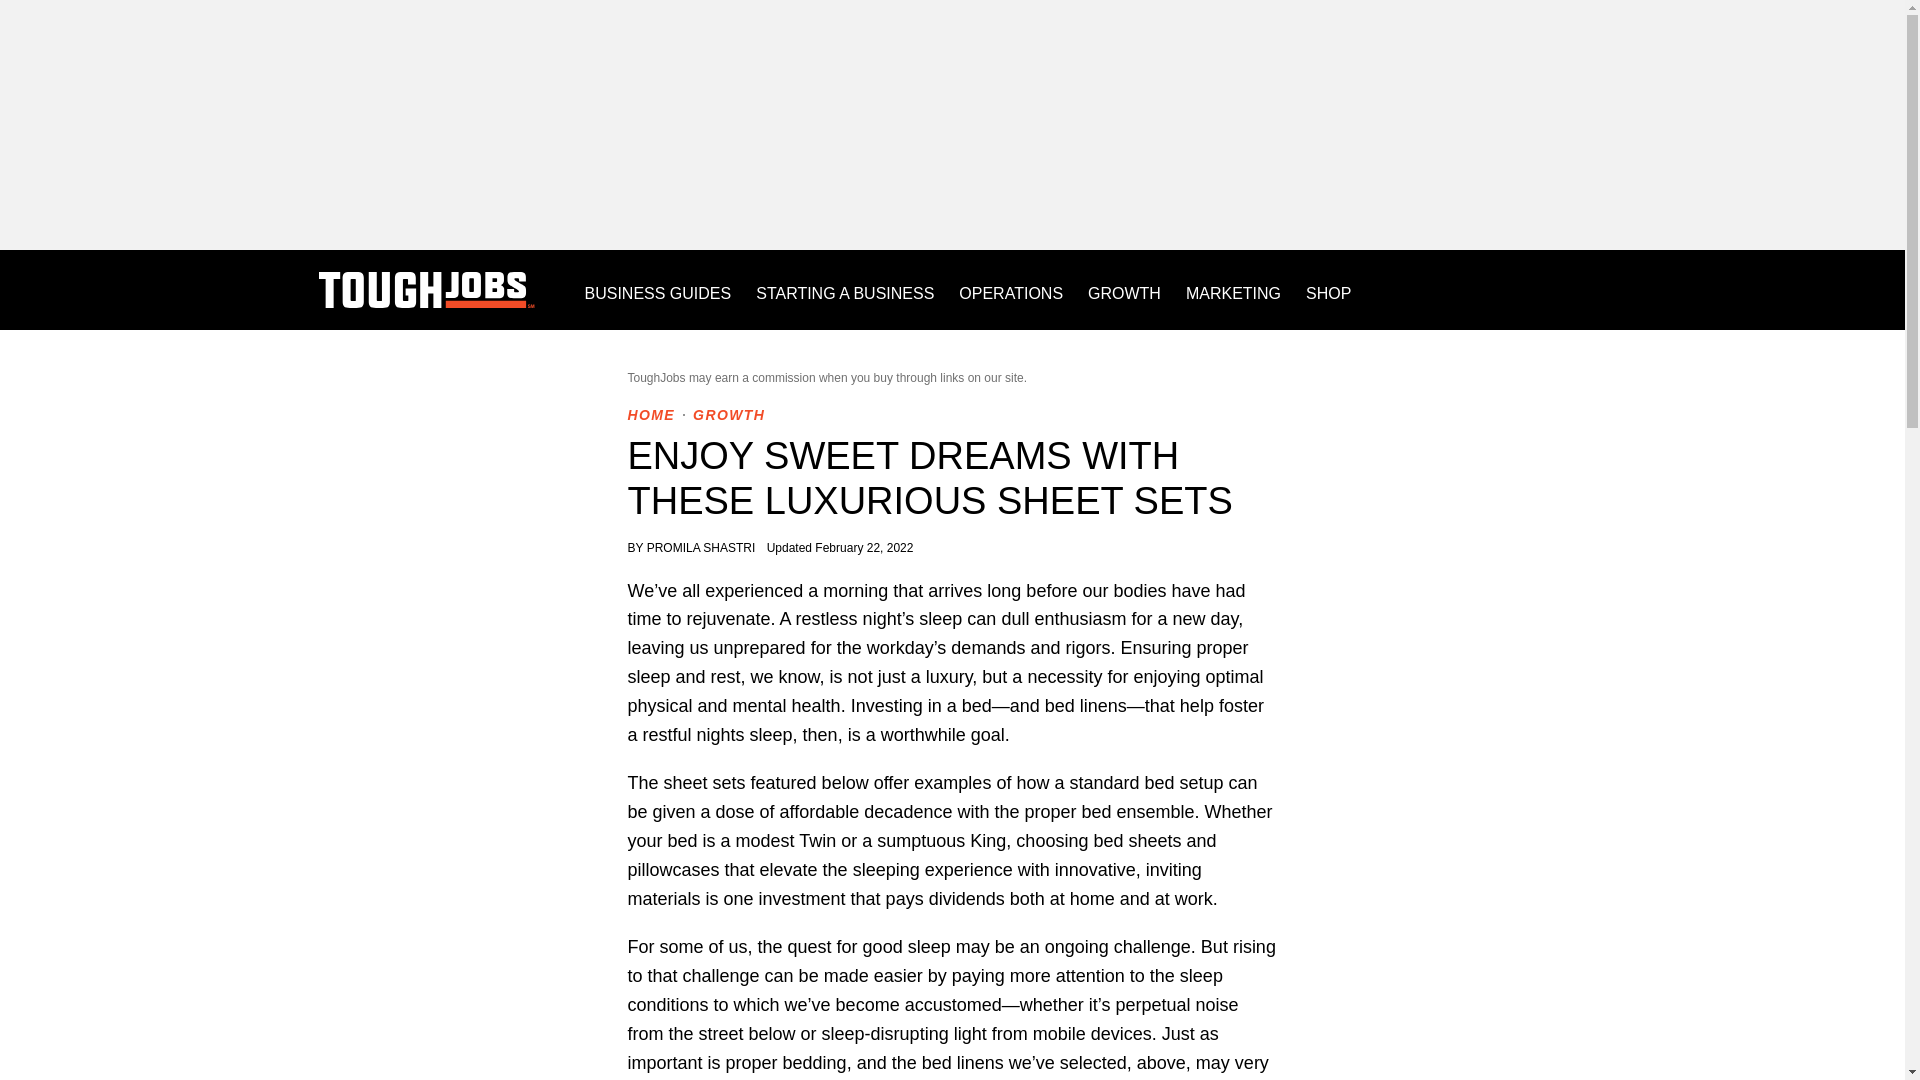  What do you see at coordinates (702, 548) in the screenshot?
I see `PROMILA SHASTRI` at bounding box center [702, 548].